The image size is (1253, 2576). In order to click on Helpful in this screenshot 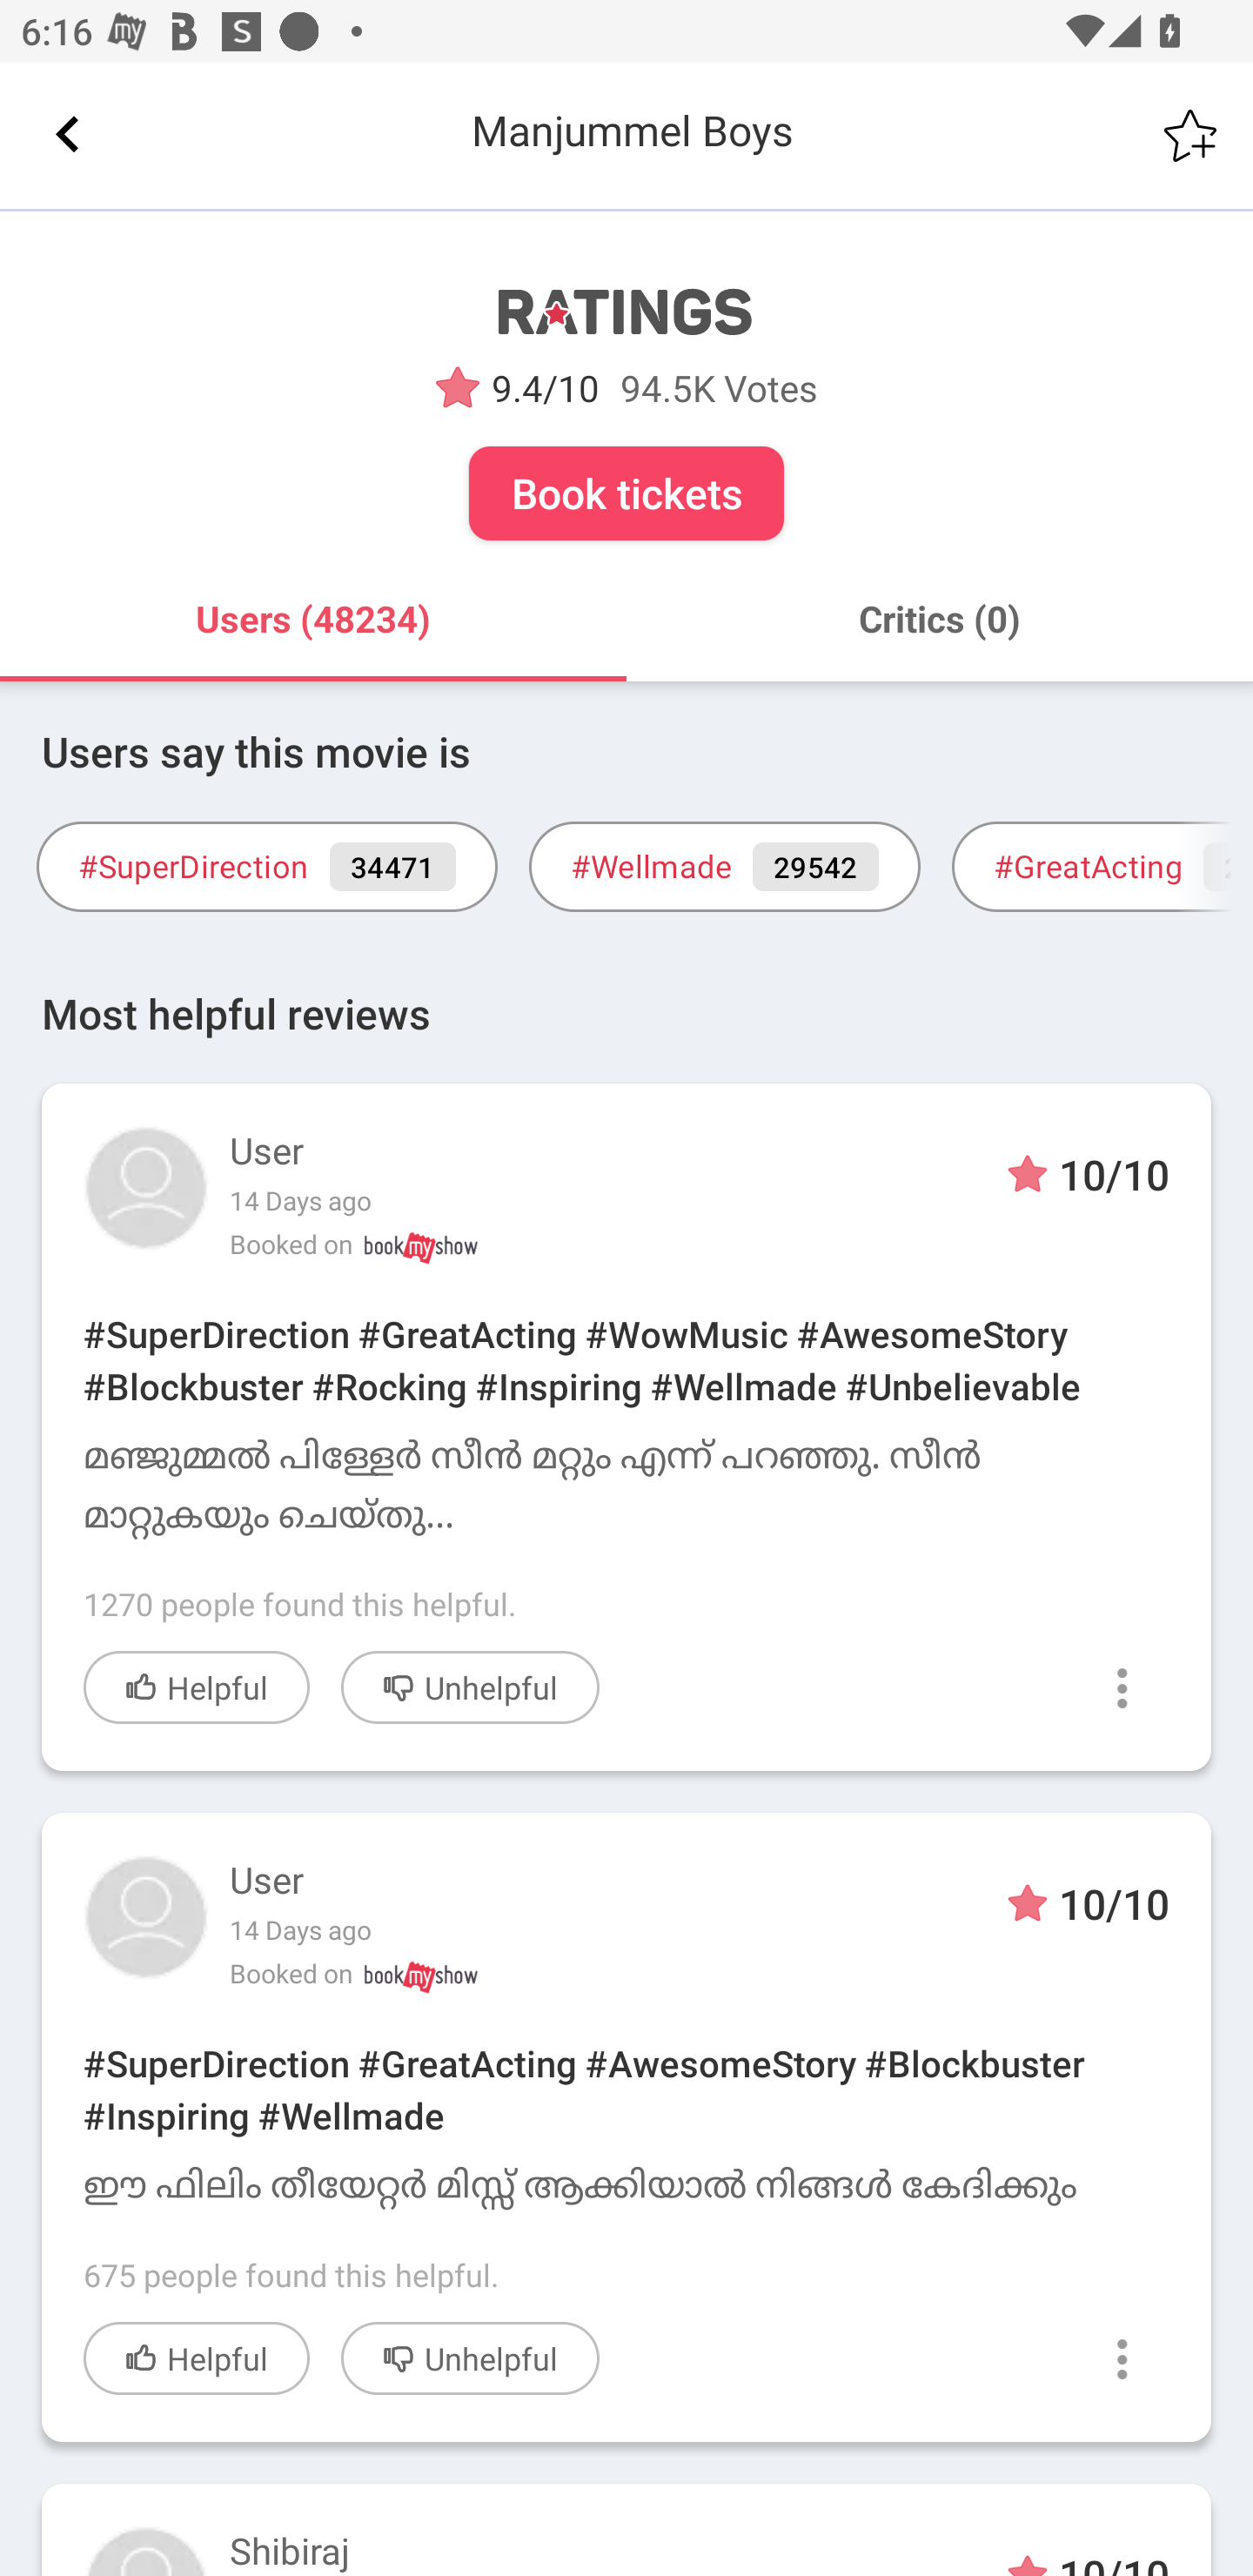, I will do `click(197, 1687)`.